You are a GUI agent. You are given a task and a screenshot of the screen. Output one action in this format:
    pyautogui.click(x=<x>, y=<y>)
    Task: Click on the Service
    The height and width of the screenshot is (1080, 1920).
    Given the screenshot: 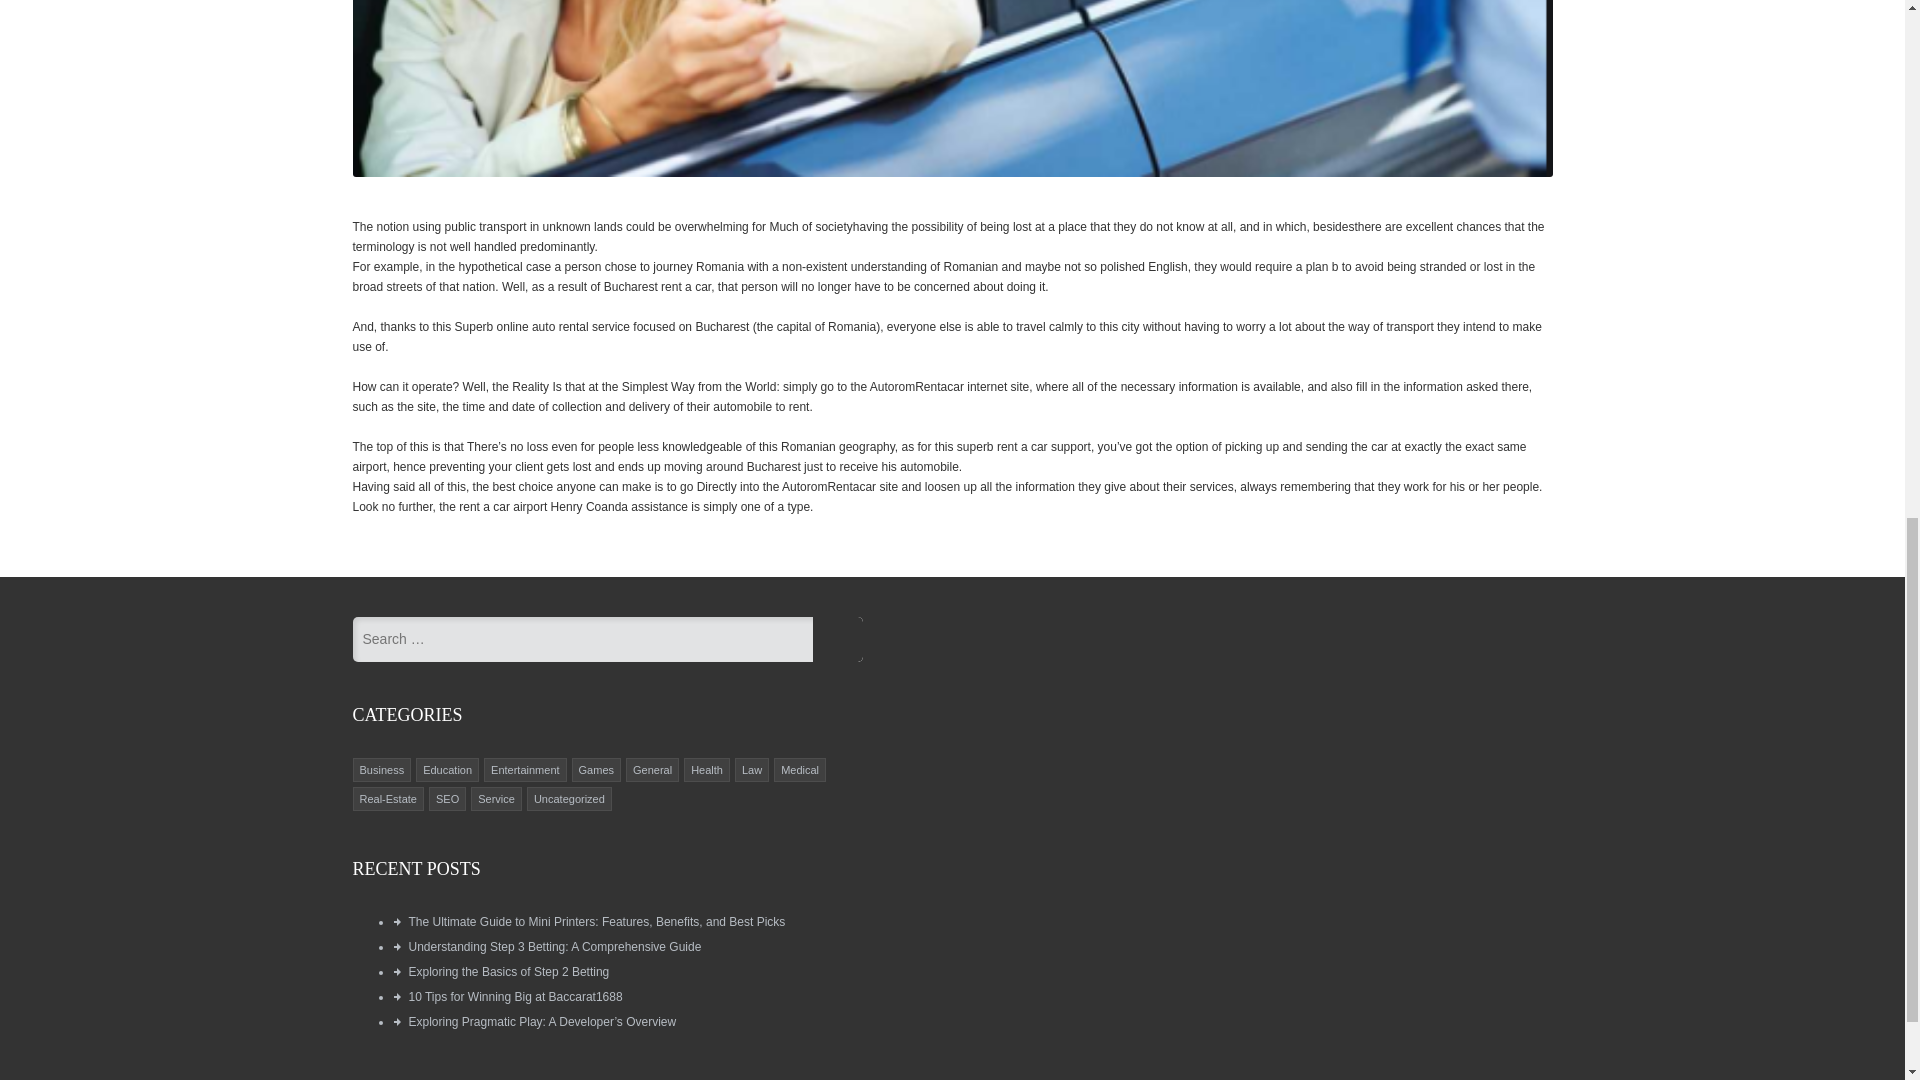 What is the action you would take?
    pyautogui.click(x=496, y=798)
    